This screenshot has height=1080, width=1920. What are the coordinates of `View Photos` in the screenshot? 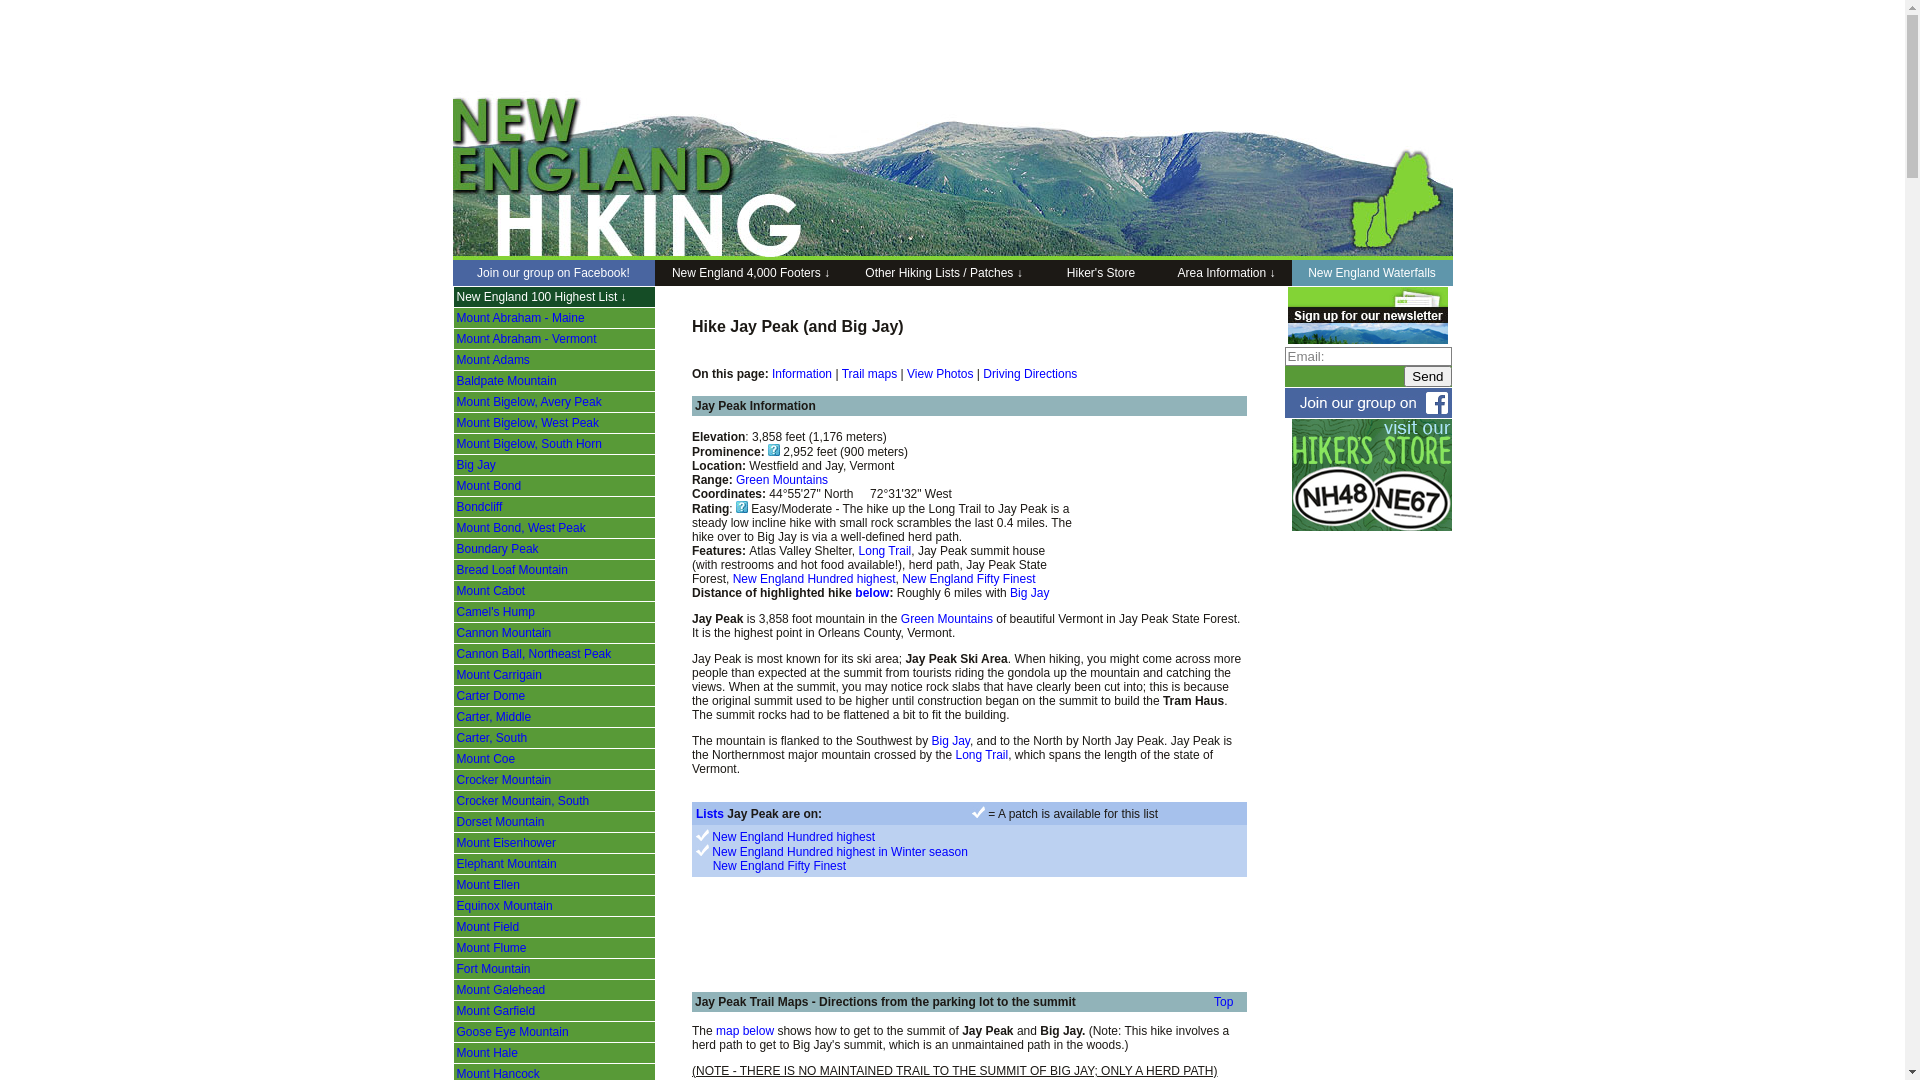 It's located at (940, 374).